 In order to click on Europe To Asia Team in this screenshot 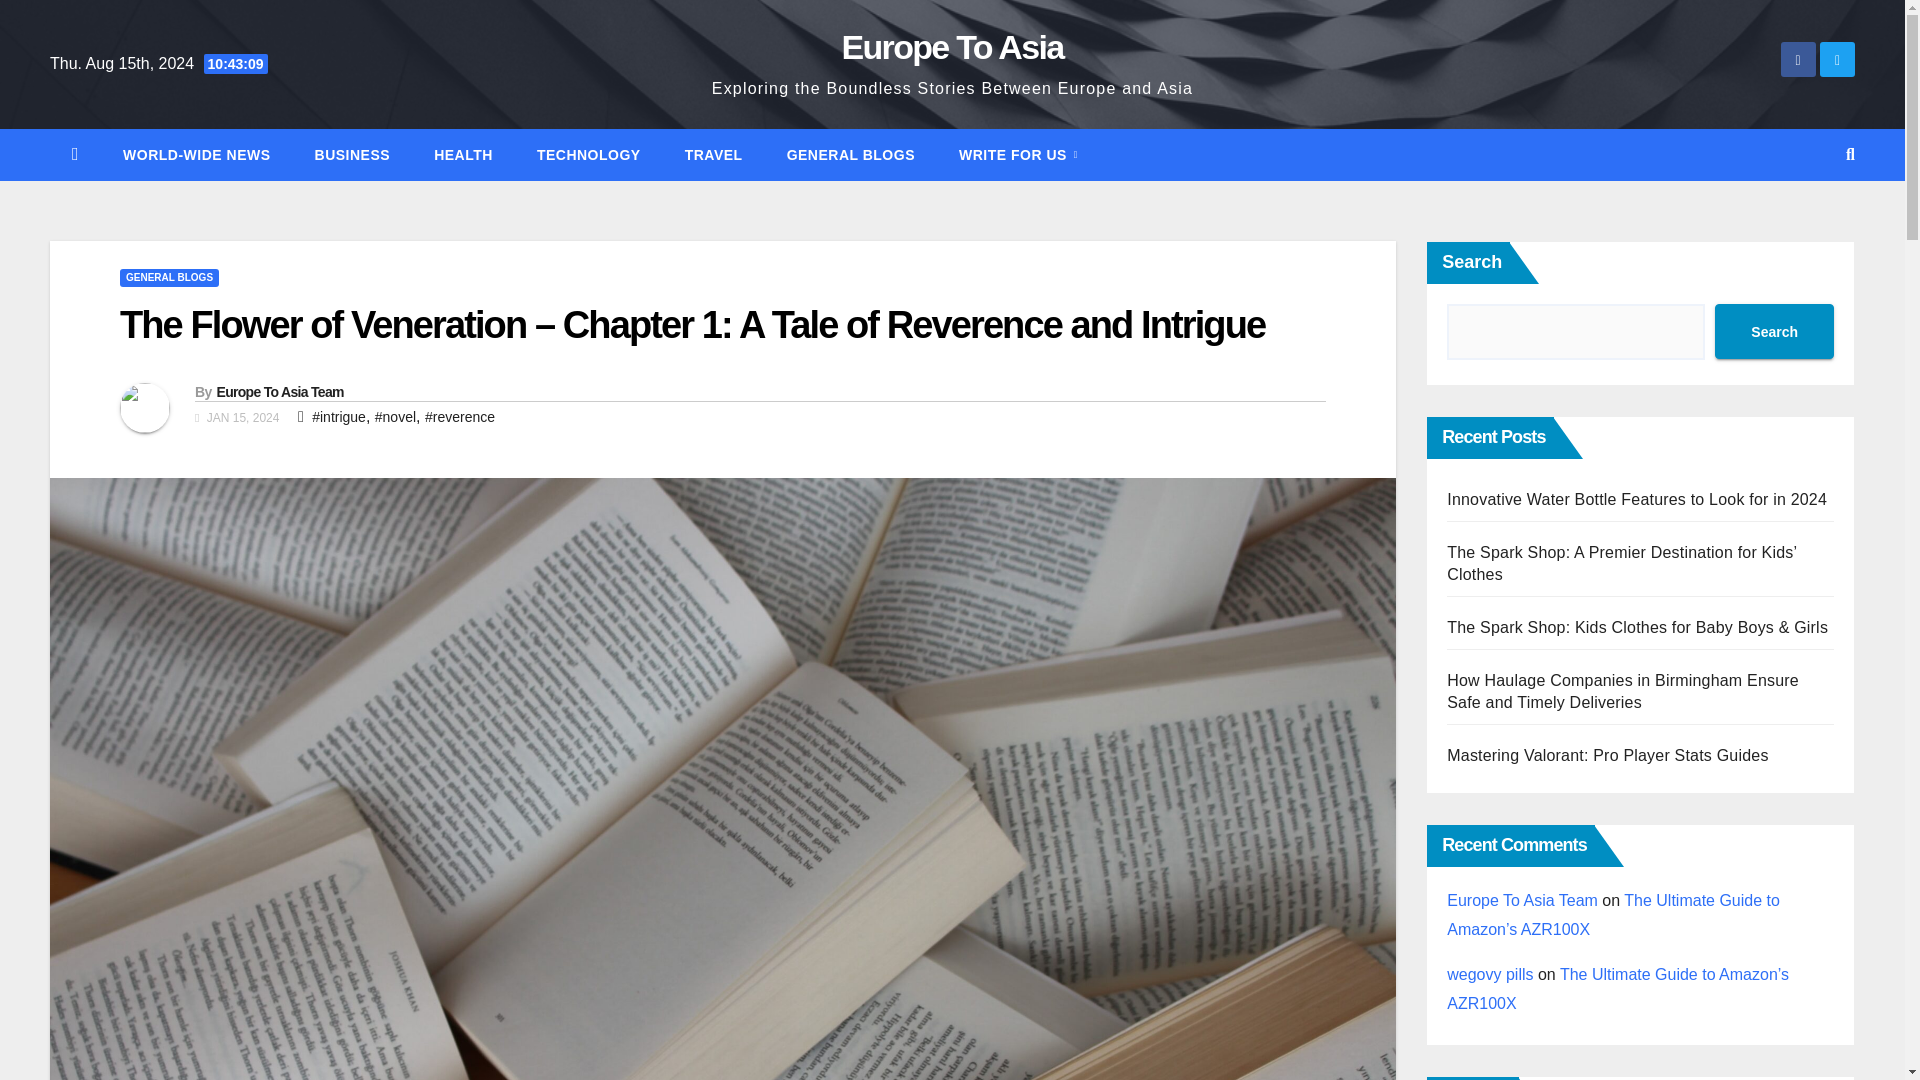, I will do `click(279, 392)`.